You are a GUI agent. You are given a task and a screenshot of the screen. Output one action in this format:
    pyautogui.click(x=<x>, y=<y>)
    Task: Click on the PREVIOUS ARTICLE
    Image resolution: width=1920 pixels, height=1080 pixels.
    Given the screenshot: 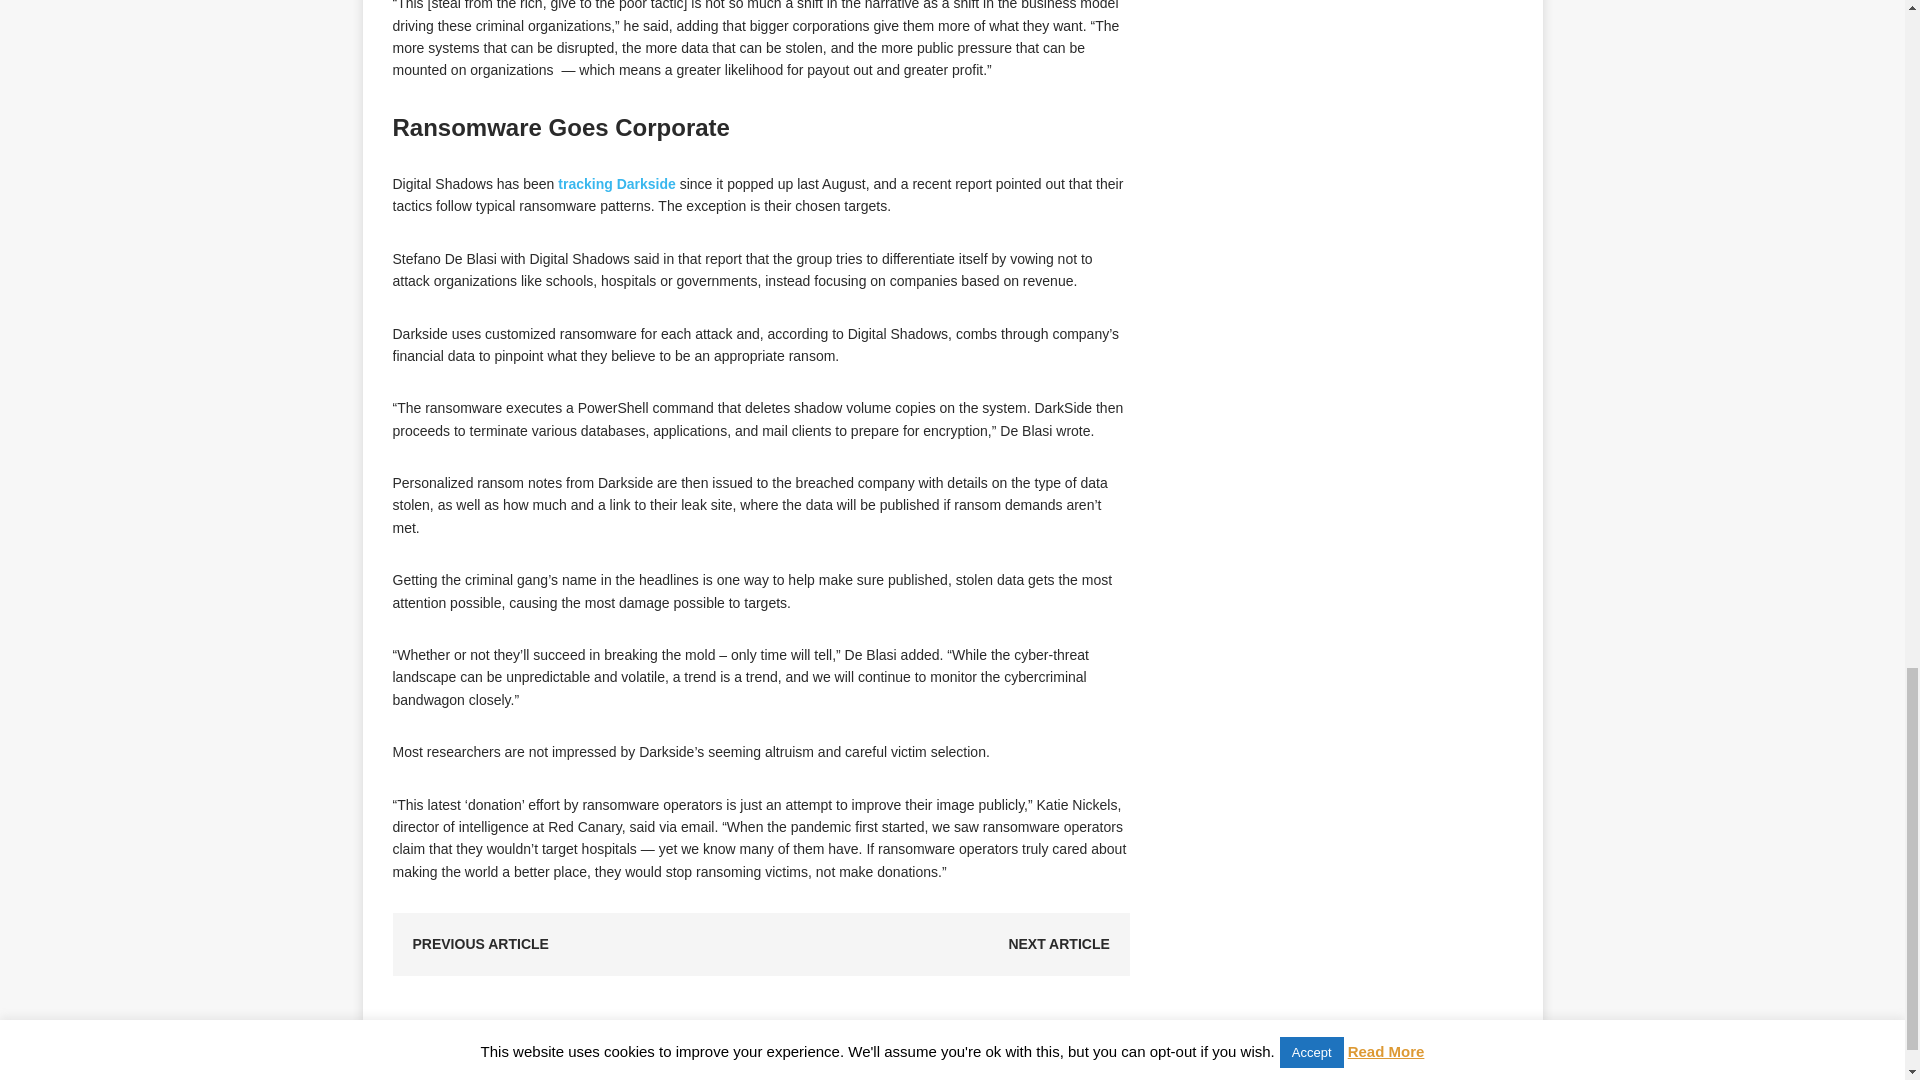 What is the action you would take?
    pyautogui.click(x=480, y=944)
    